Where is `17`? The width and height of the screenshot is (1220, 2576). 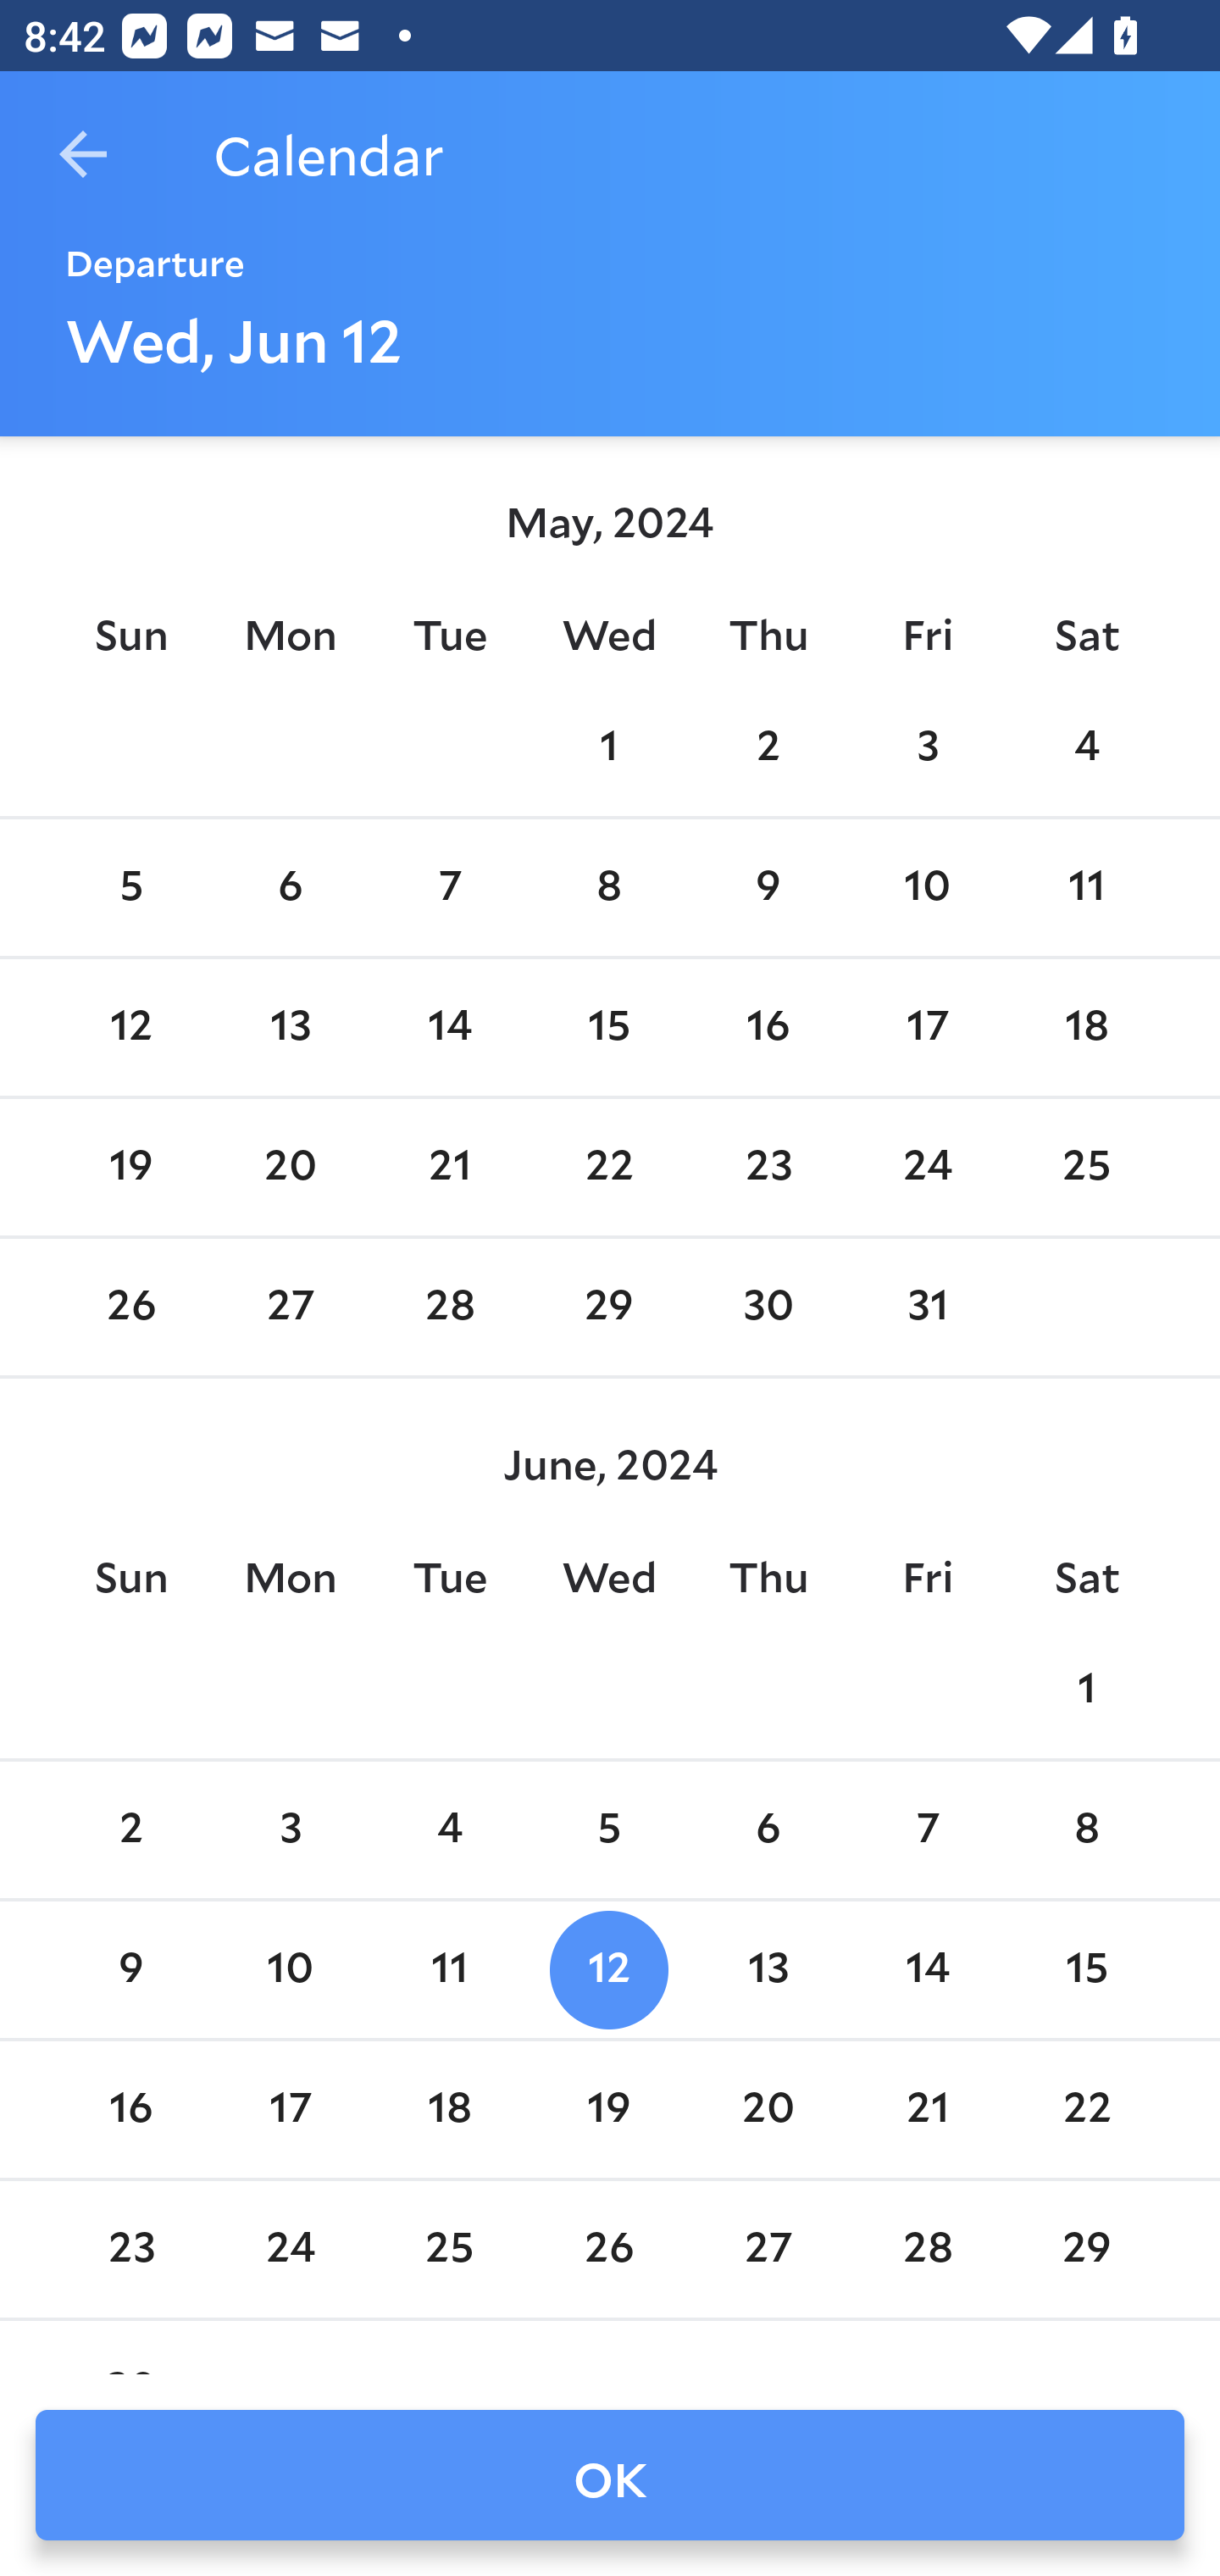 17 is located at coordinates (291, 2109).